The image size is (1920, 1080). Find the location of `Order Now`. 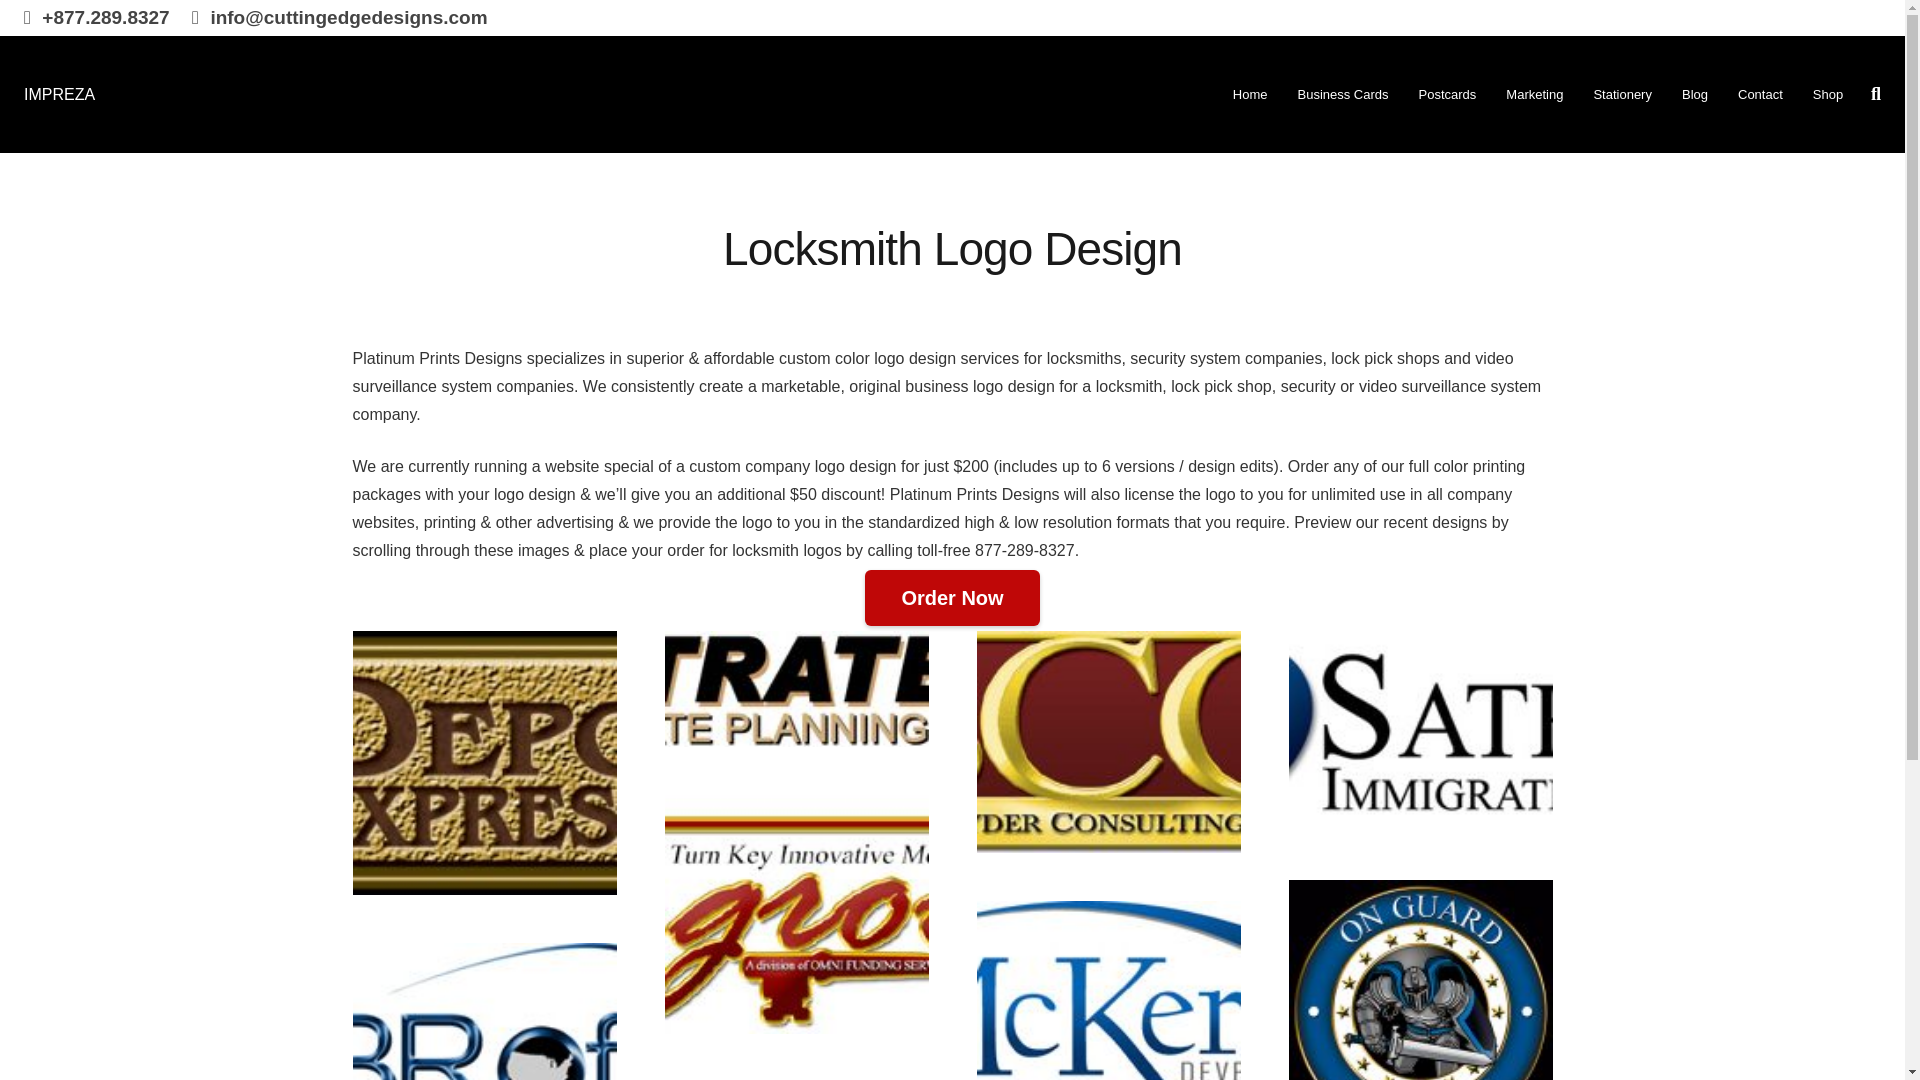

Order Now is located at coordinates (952, 598).